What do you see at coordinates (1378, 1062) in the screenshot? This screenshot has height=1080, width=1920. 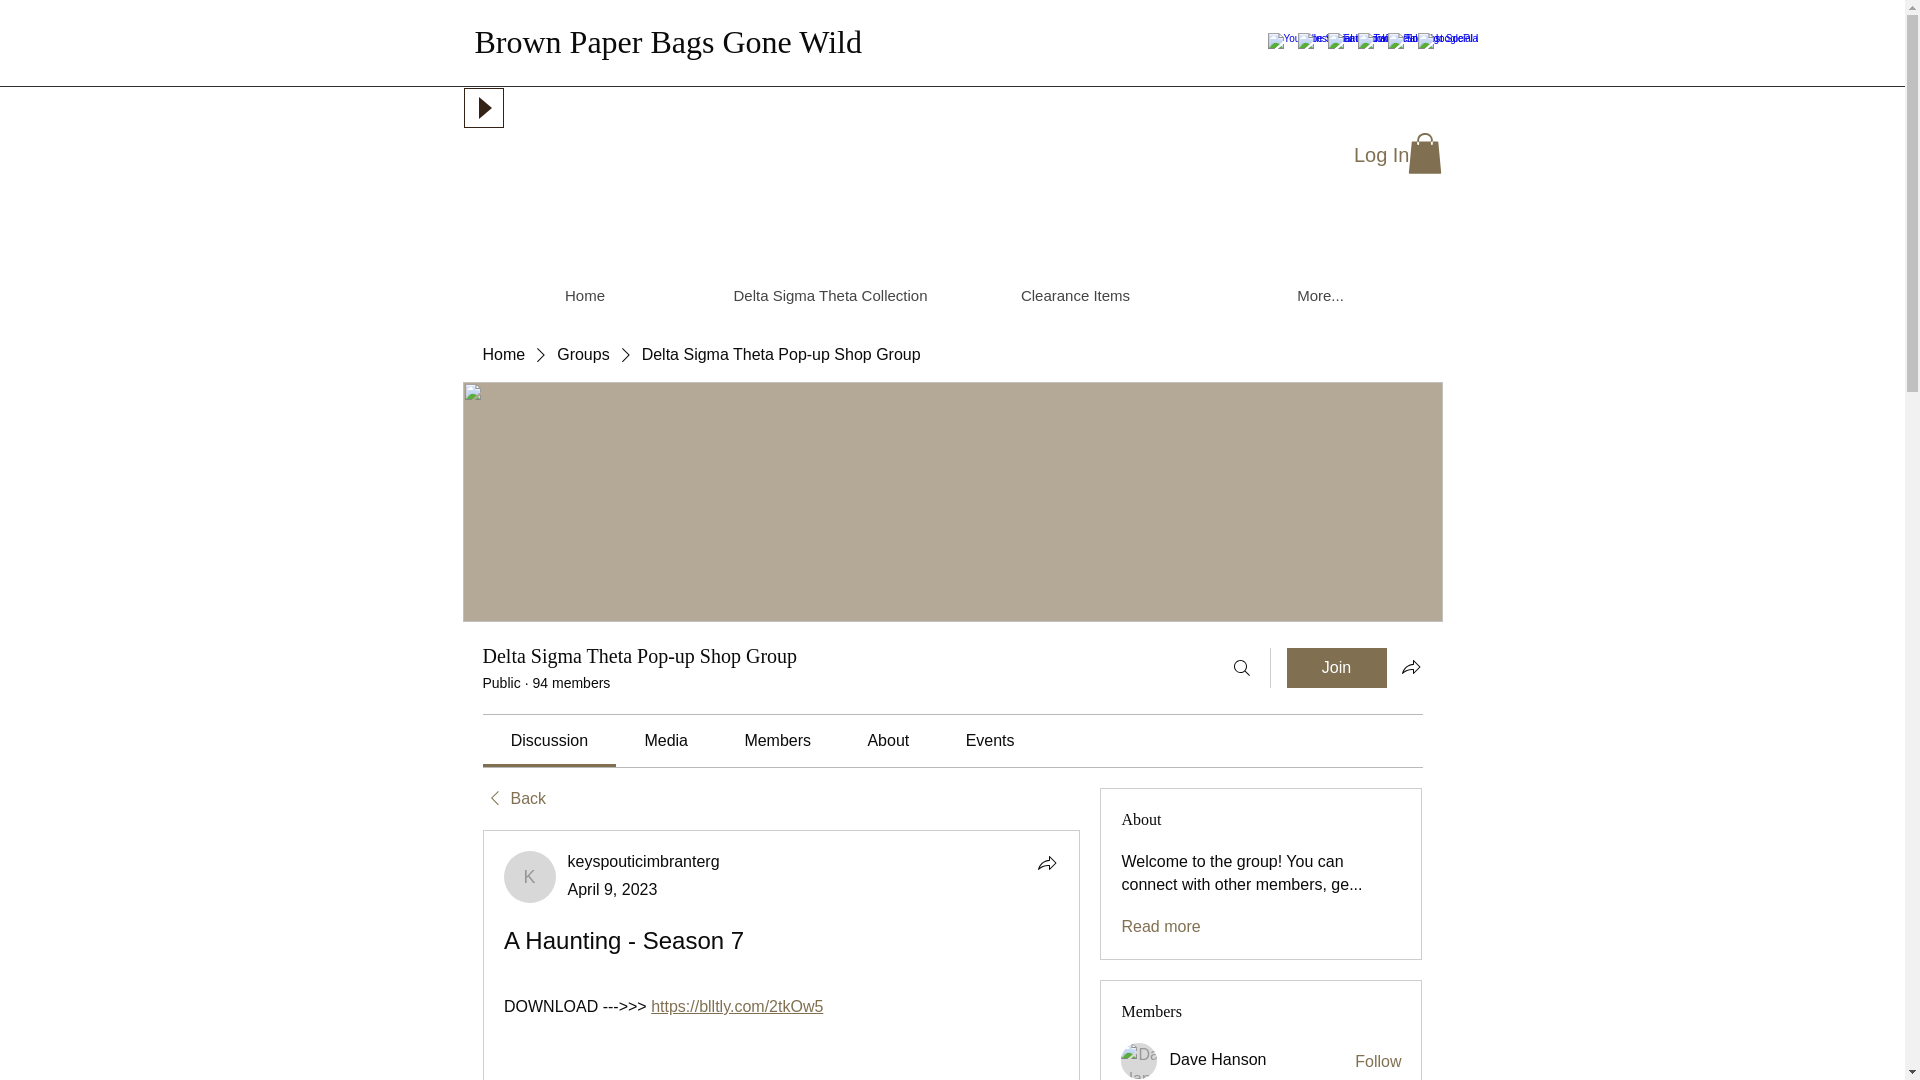 I see `Follow` at bounding box center [1378, 1062].